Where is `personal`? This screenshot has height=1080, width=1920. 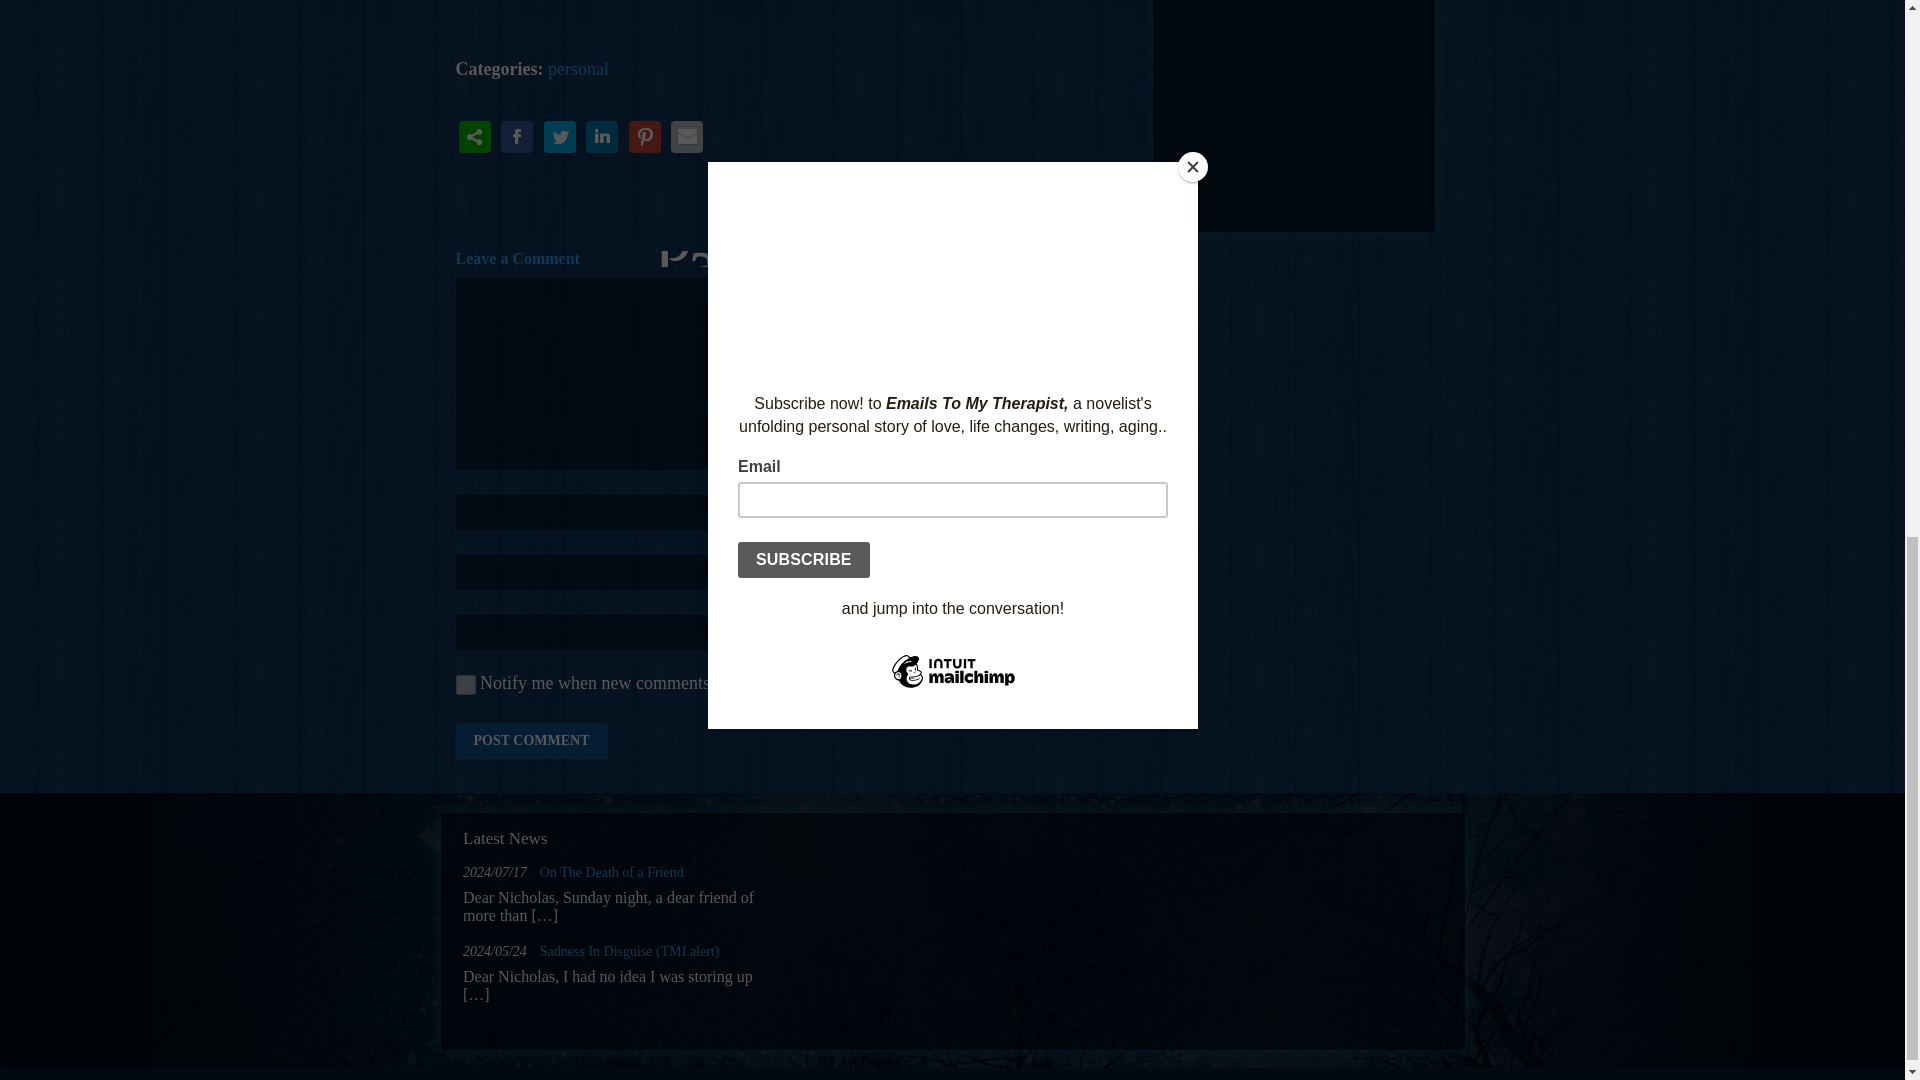 personal is located at coordinates (578, 68).